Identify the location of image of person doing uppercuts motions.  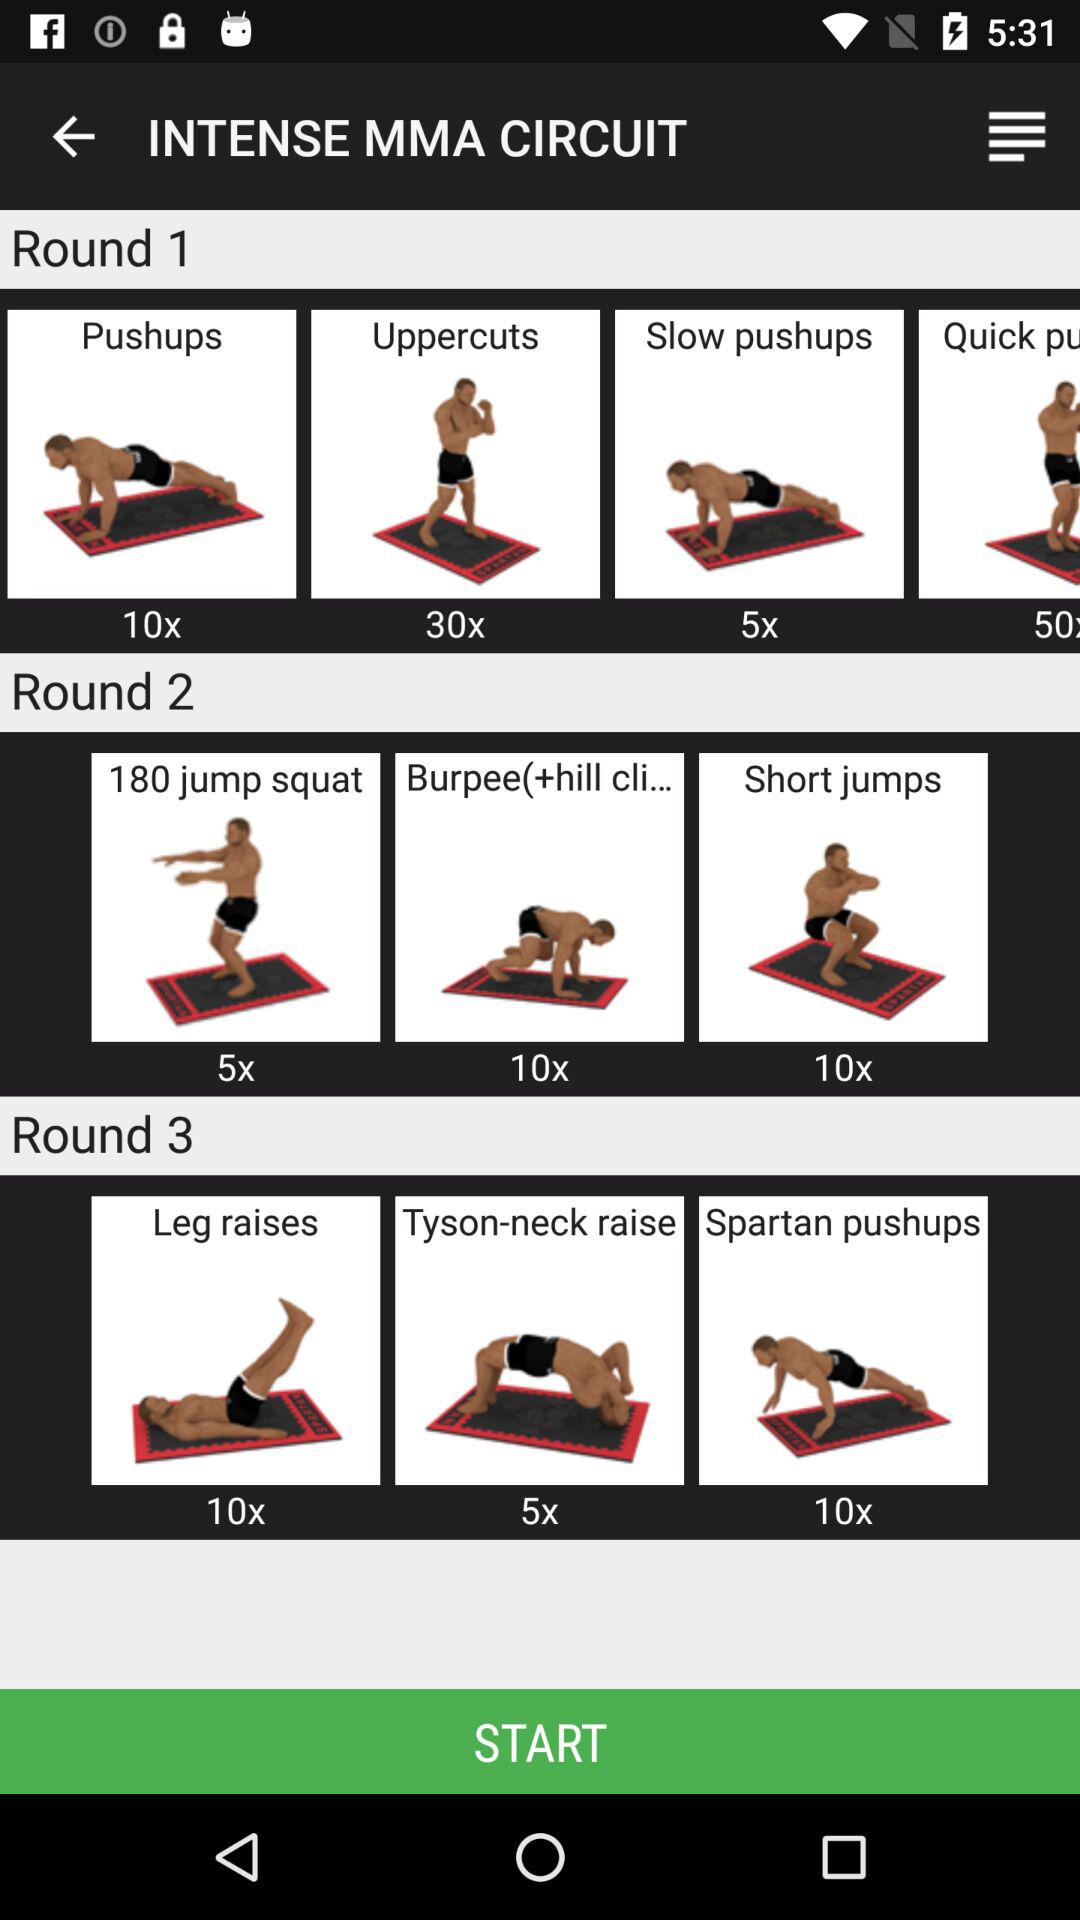
(455, 478).